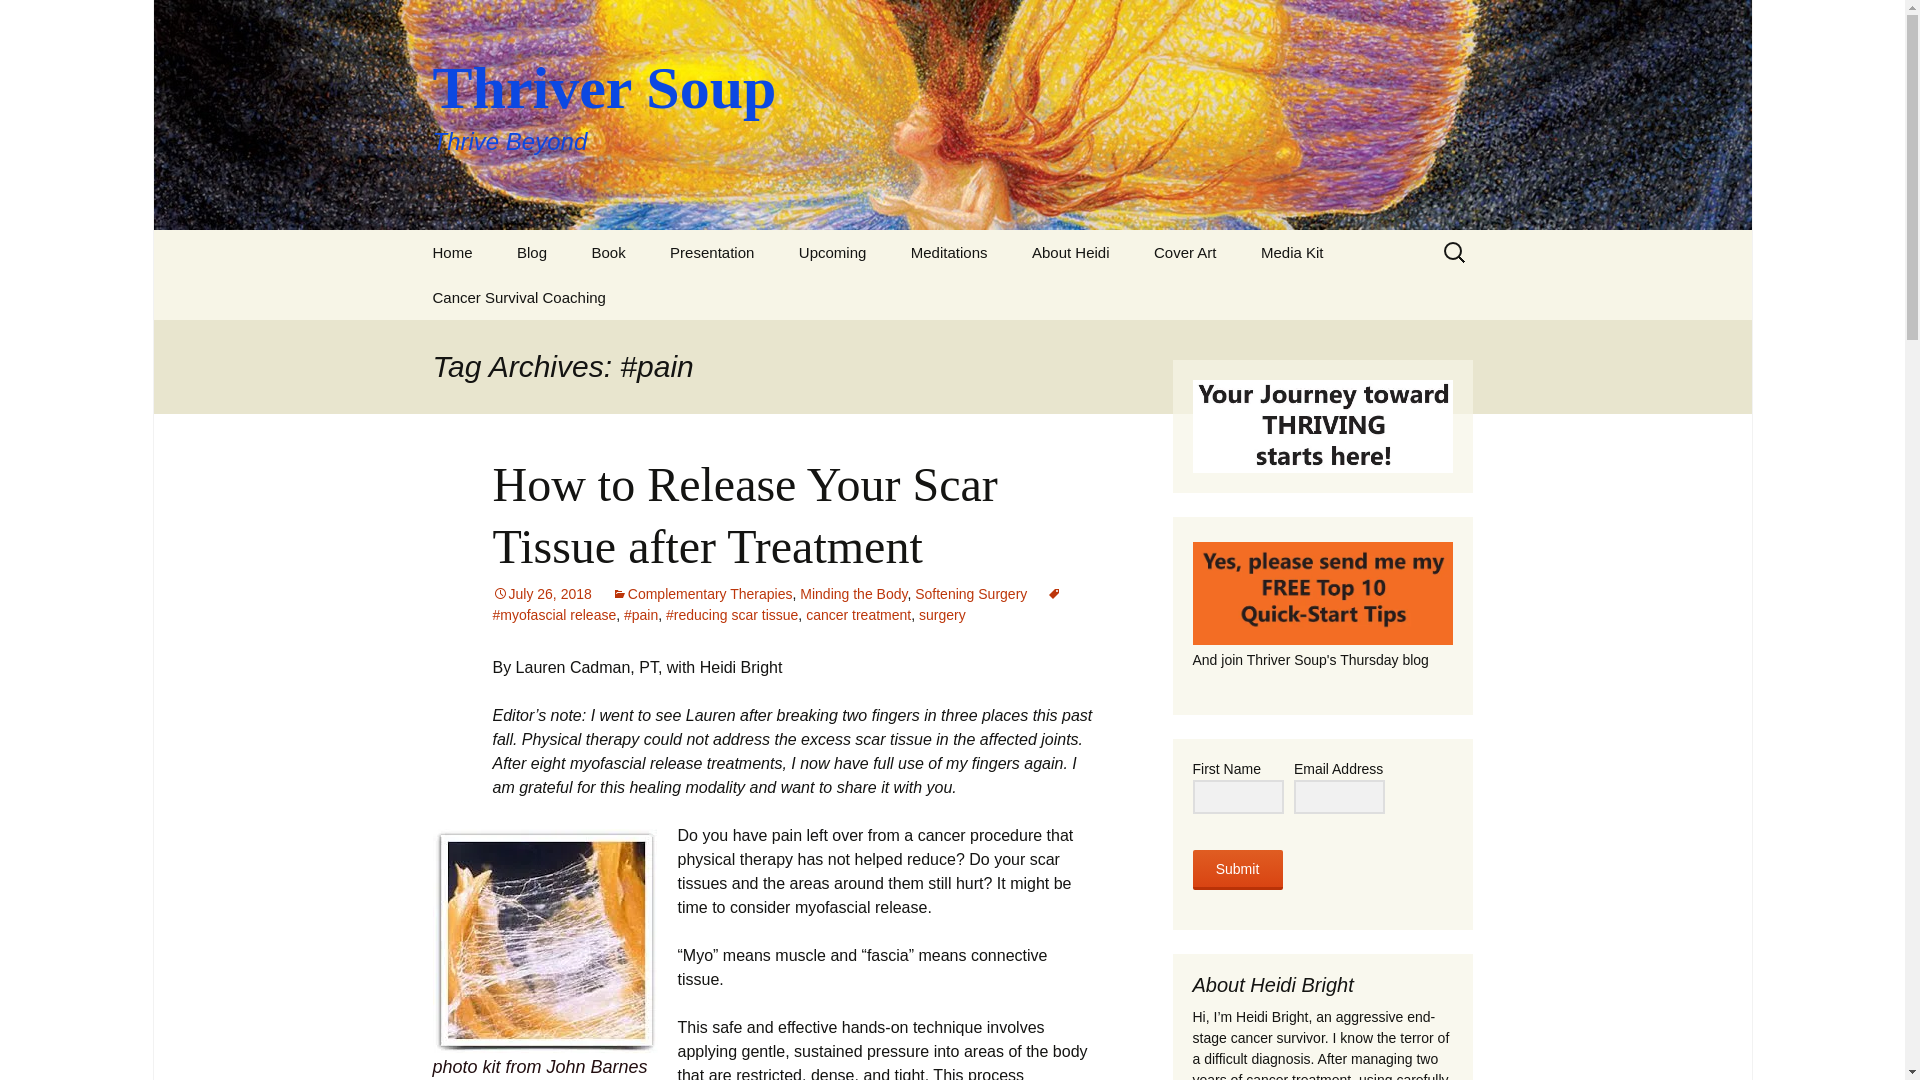 This screenshot has width=1920, height=1080. I want to click on Cover Art, so click(1185, 252).